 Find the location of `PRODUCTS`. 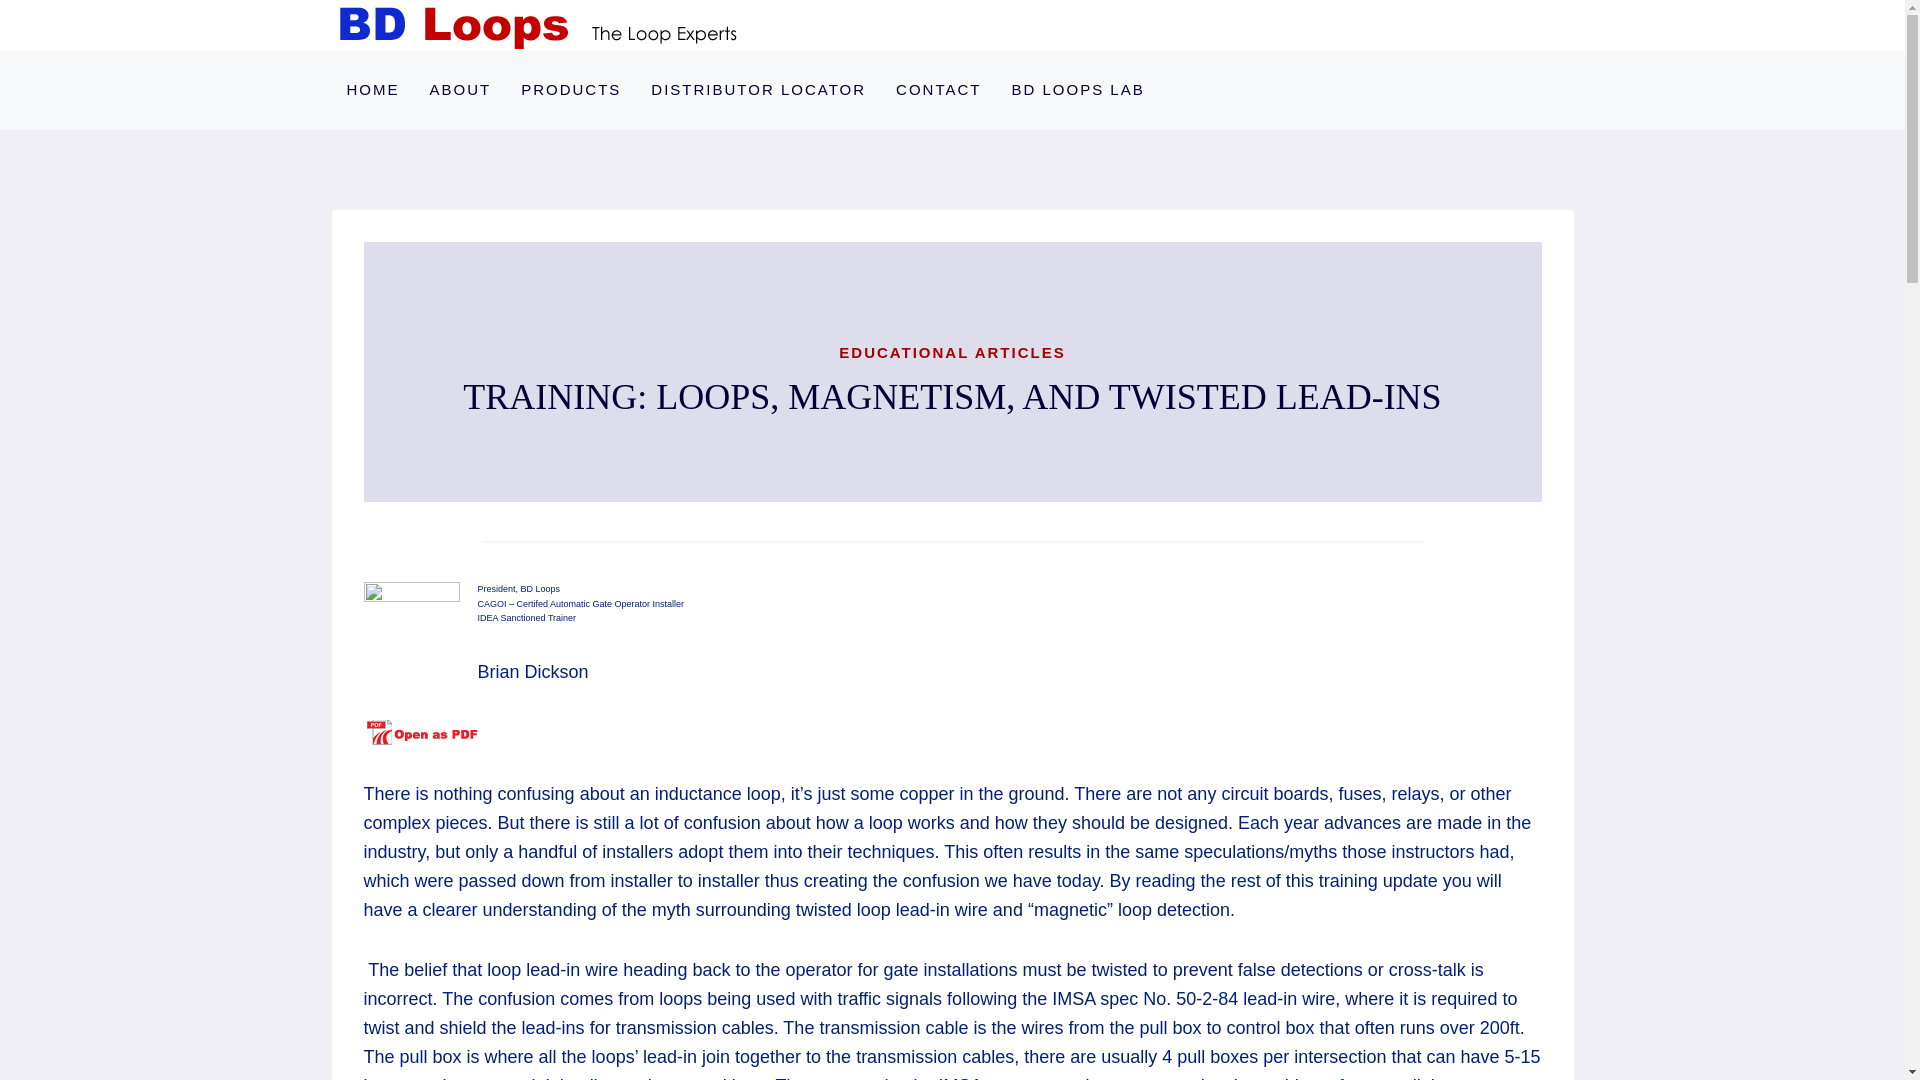

PRODUCTS is located at coordinates (570, 89).